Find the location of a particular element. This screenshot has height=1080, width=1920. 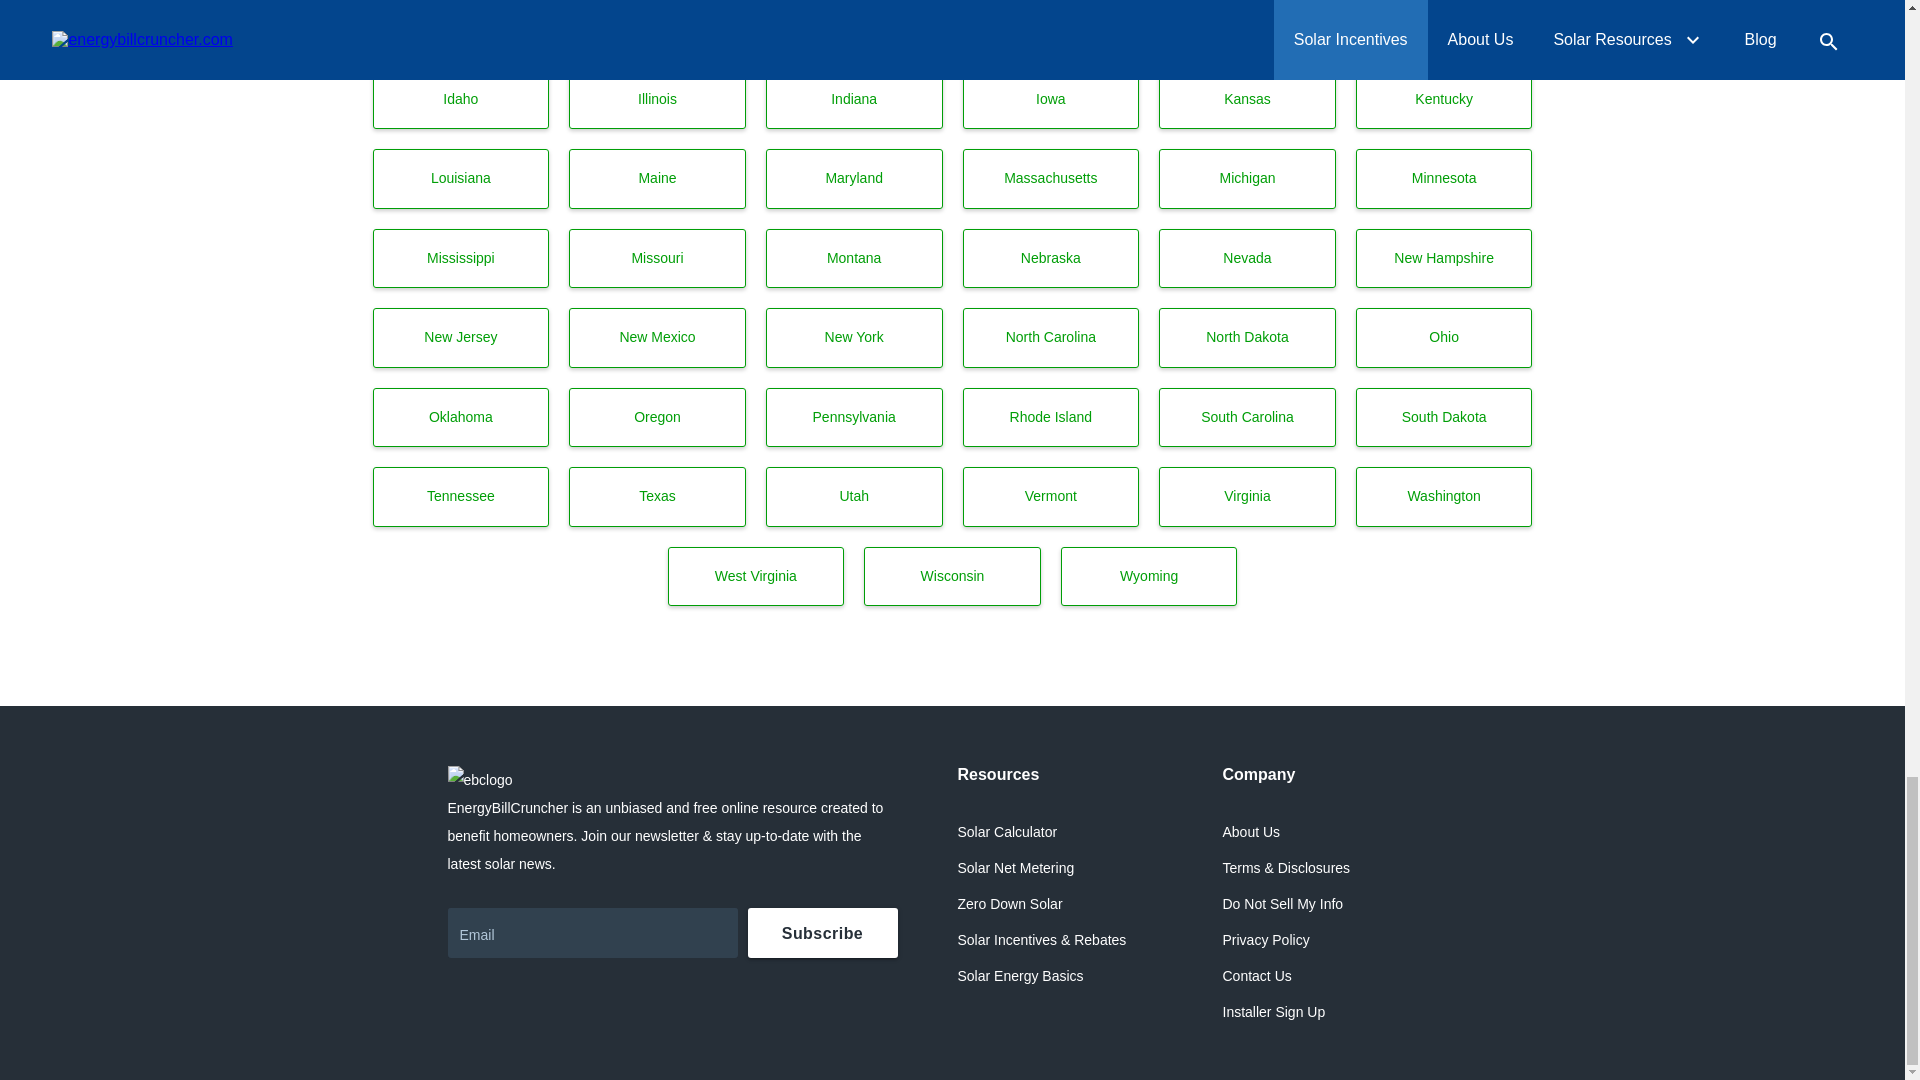

Connecticut is located at coordinates (460, 24).